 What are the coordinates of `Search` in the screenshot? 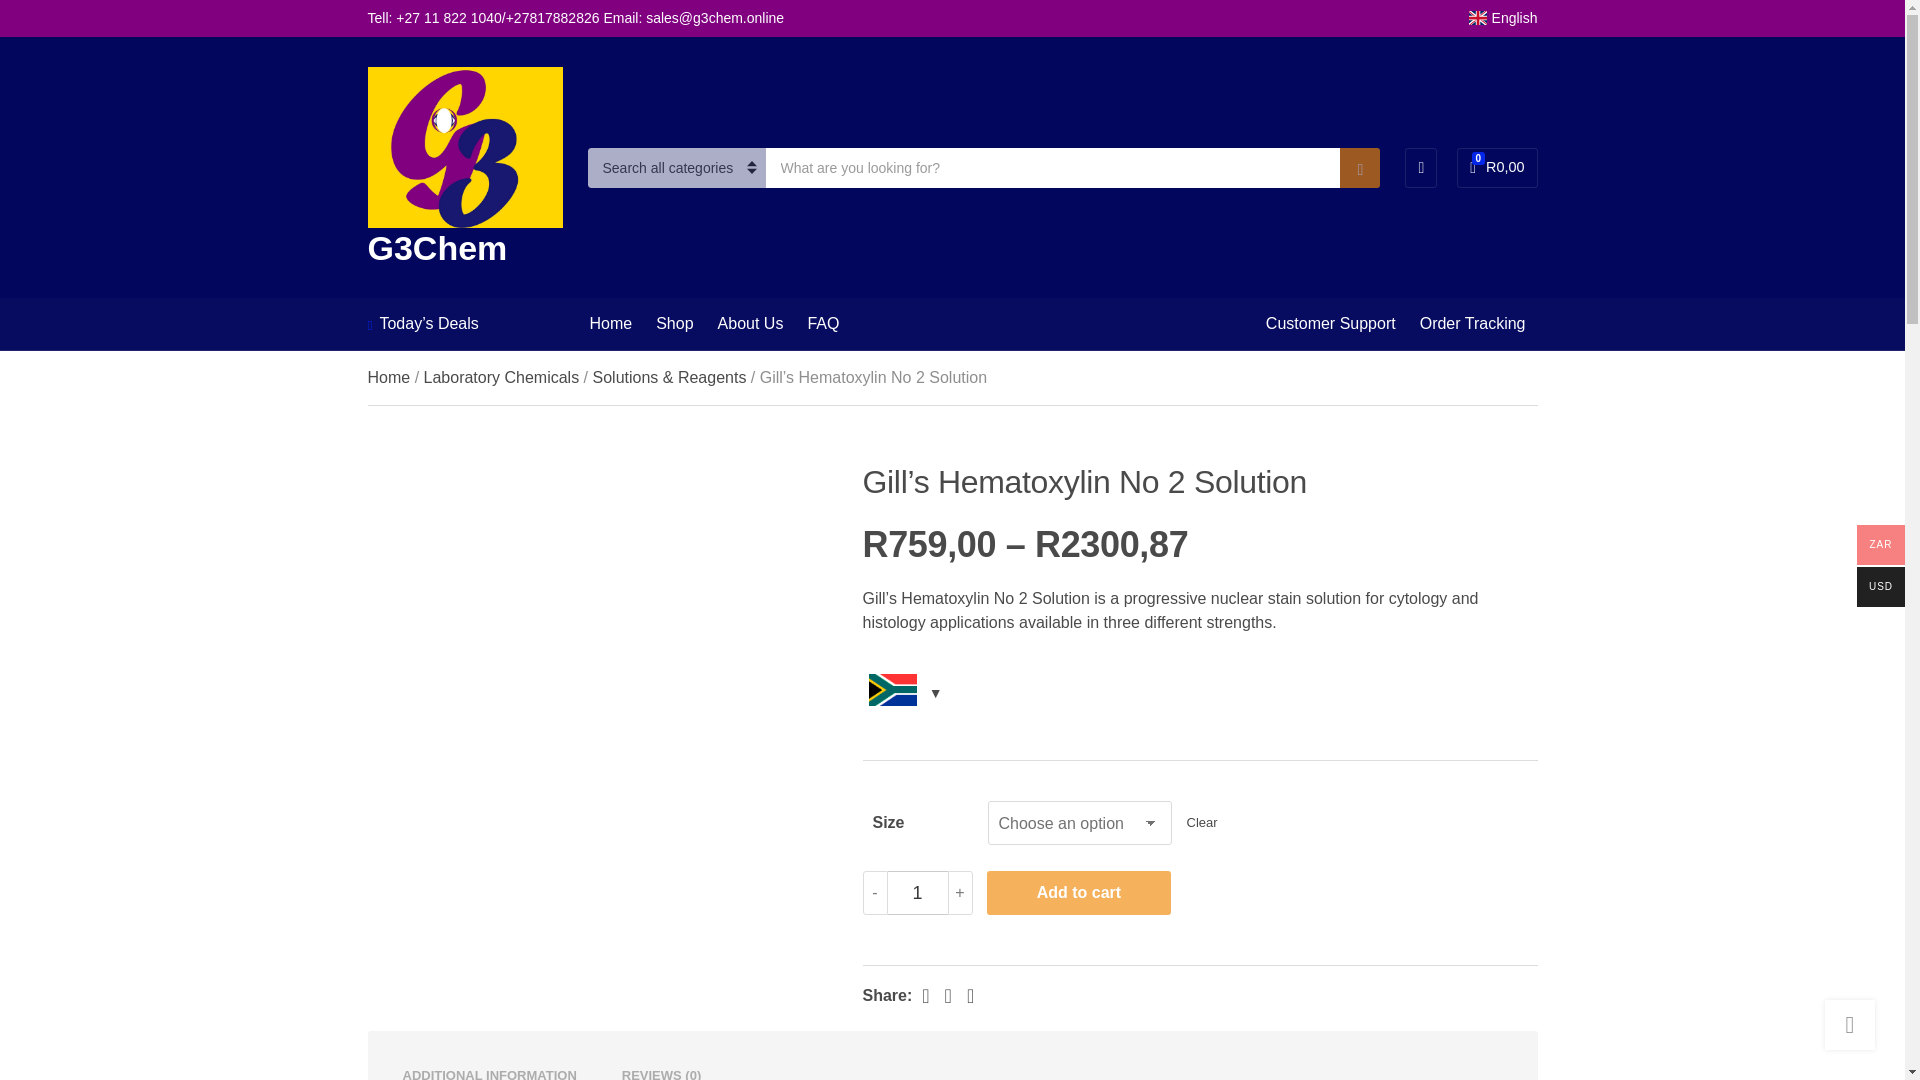 It's located at (488, 1072).